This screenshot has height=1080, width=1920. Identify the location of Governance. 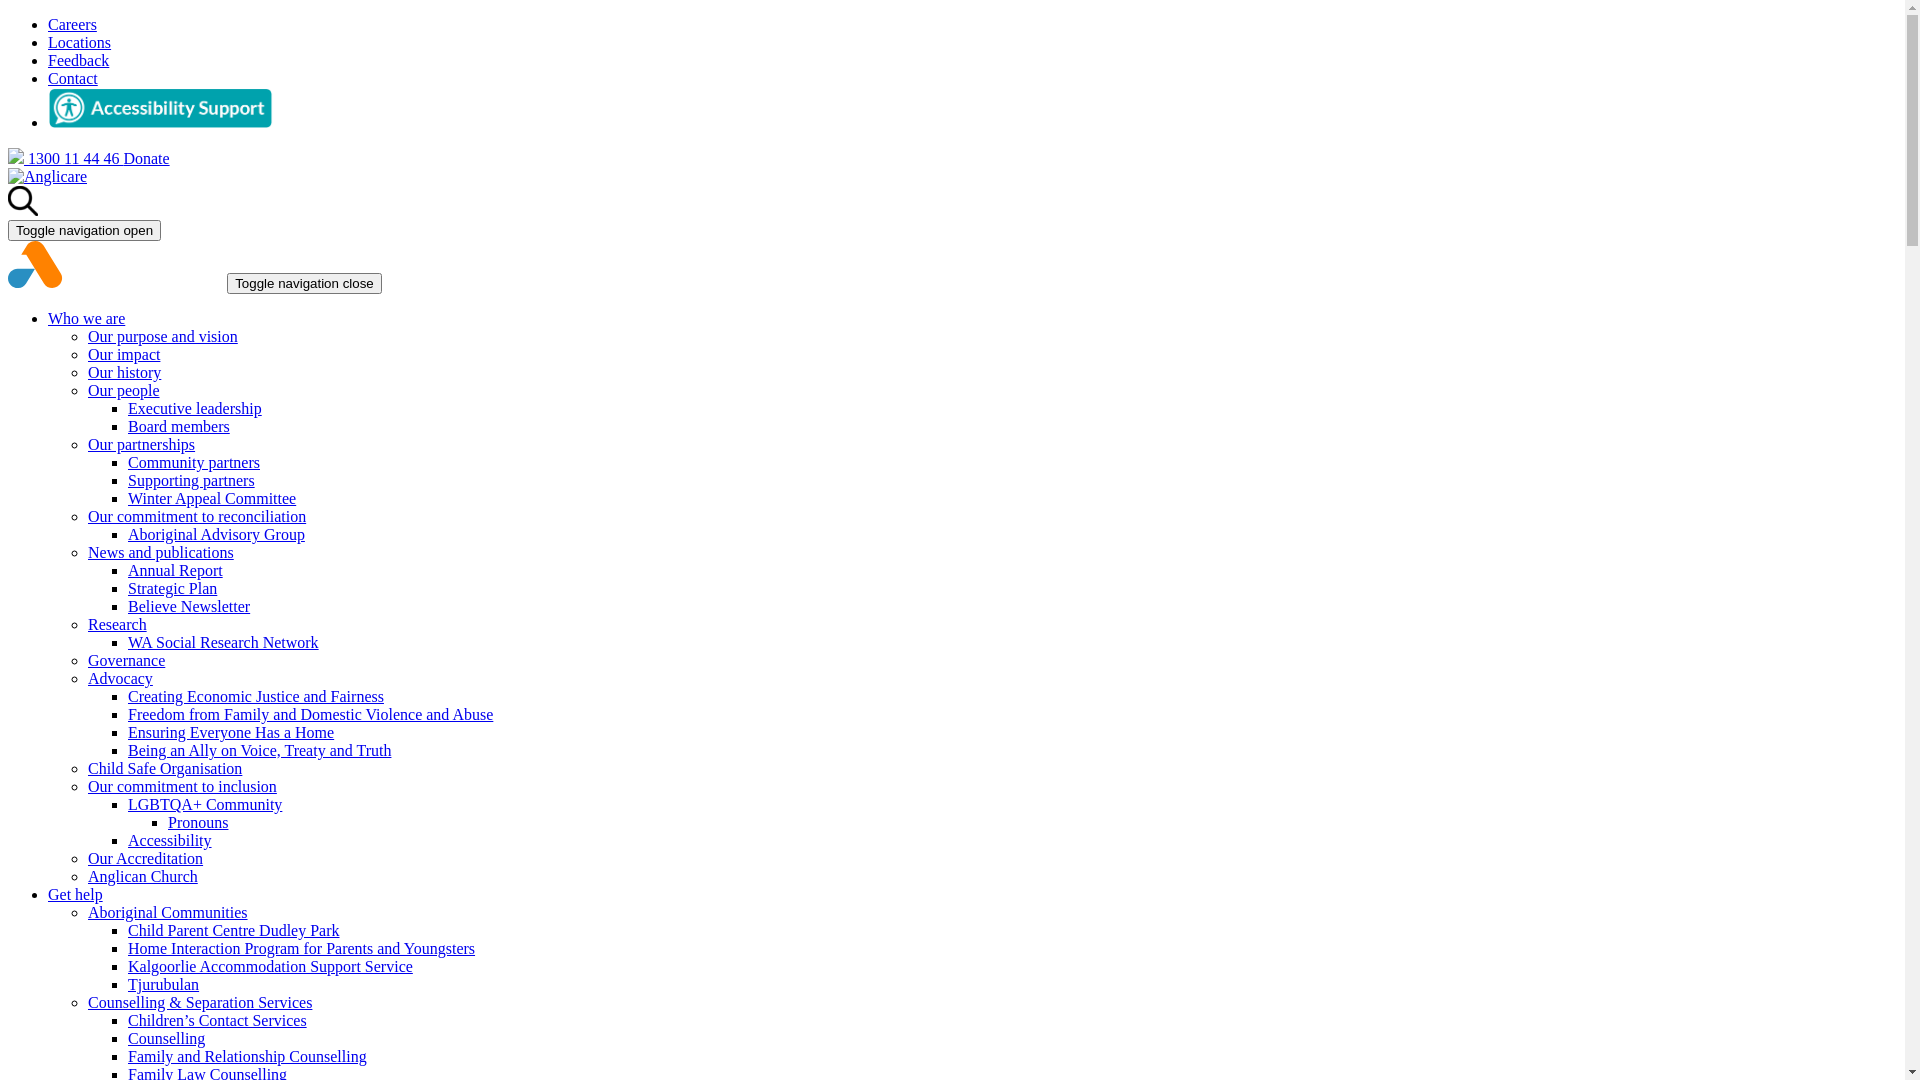
(126, 660).